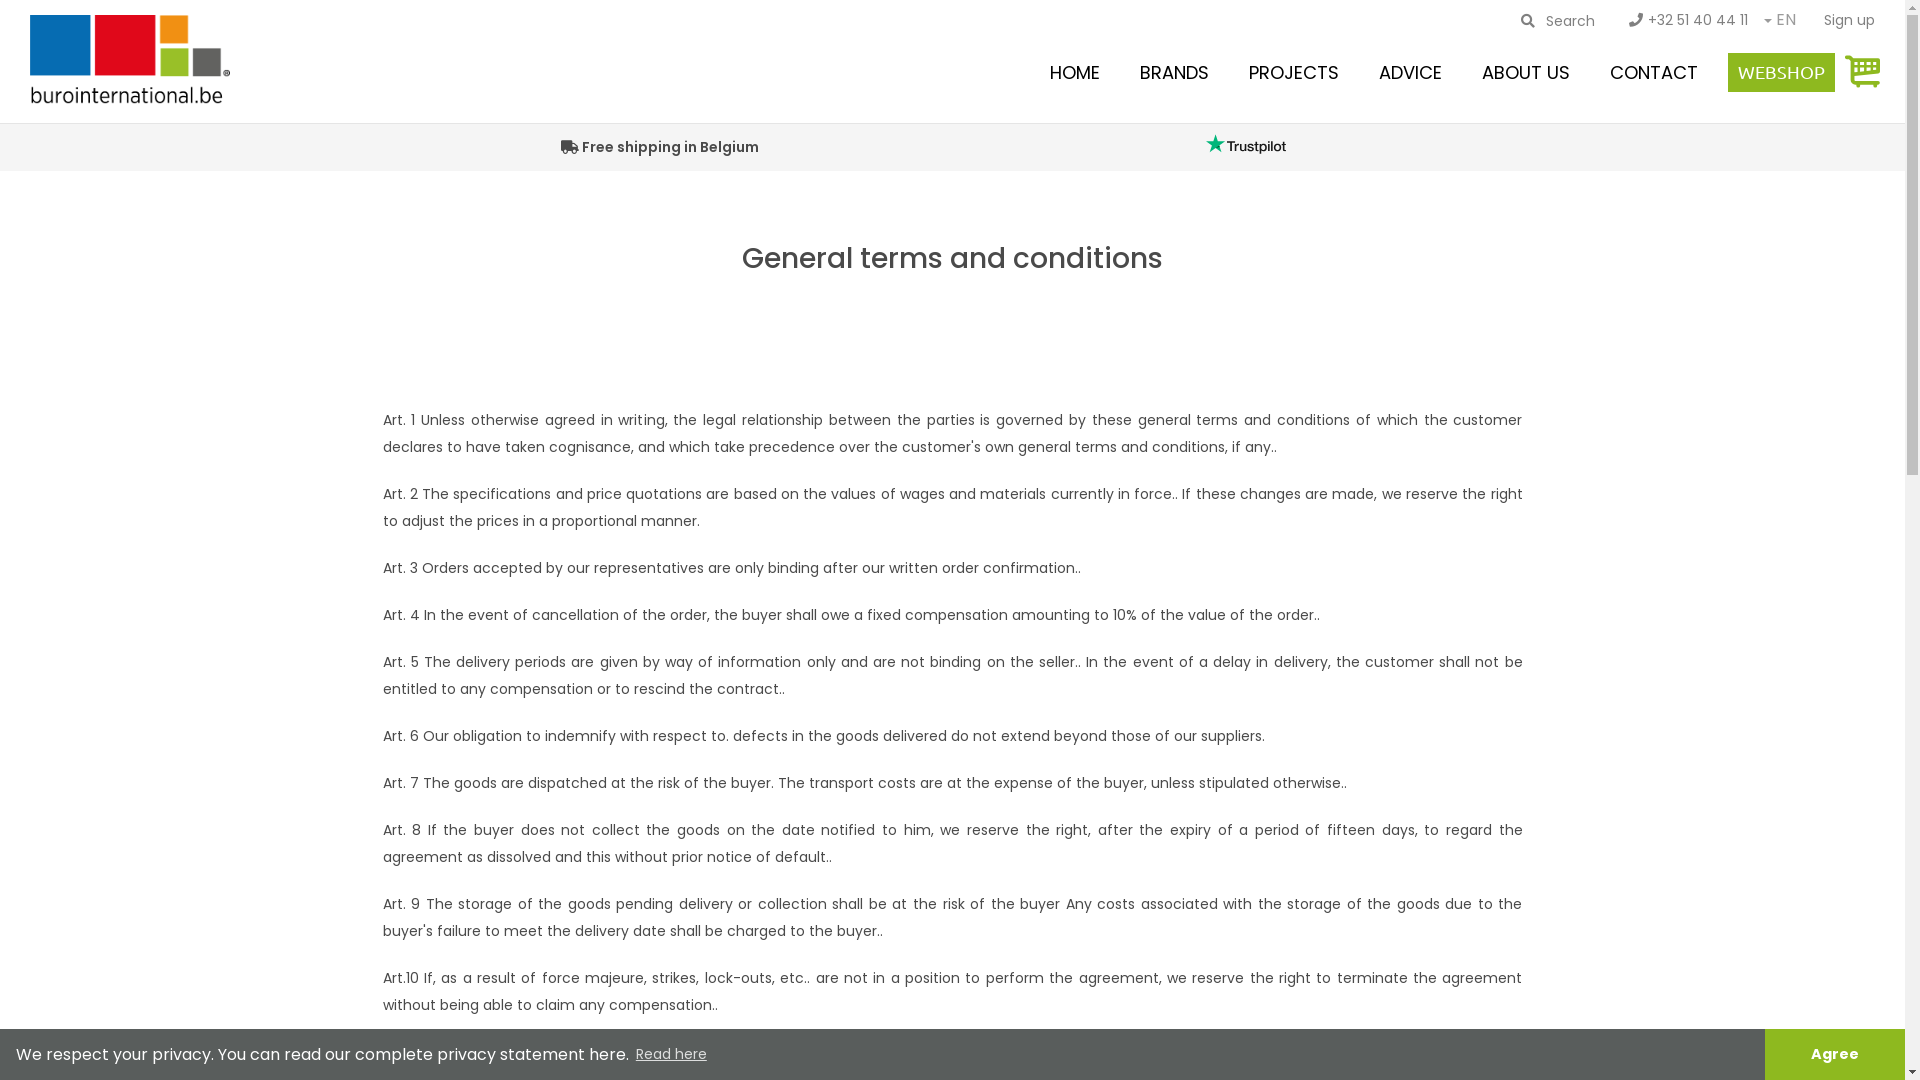 The width and height of the screenshot is (1920, 1080). What do you see at coordinates (1850, 20) in the screenshot?
I see `Sign up` at bounding box center [1850, 20].